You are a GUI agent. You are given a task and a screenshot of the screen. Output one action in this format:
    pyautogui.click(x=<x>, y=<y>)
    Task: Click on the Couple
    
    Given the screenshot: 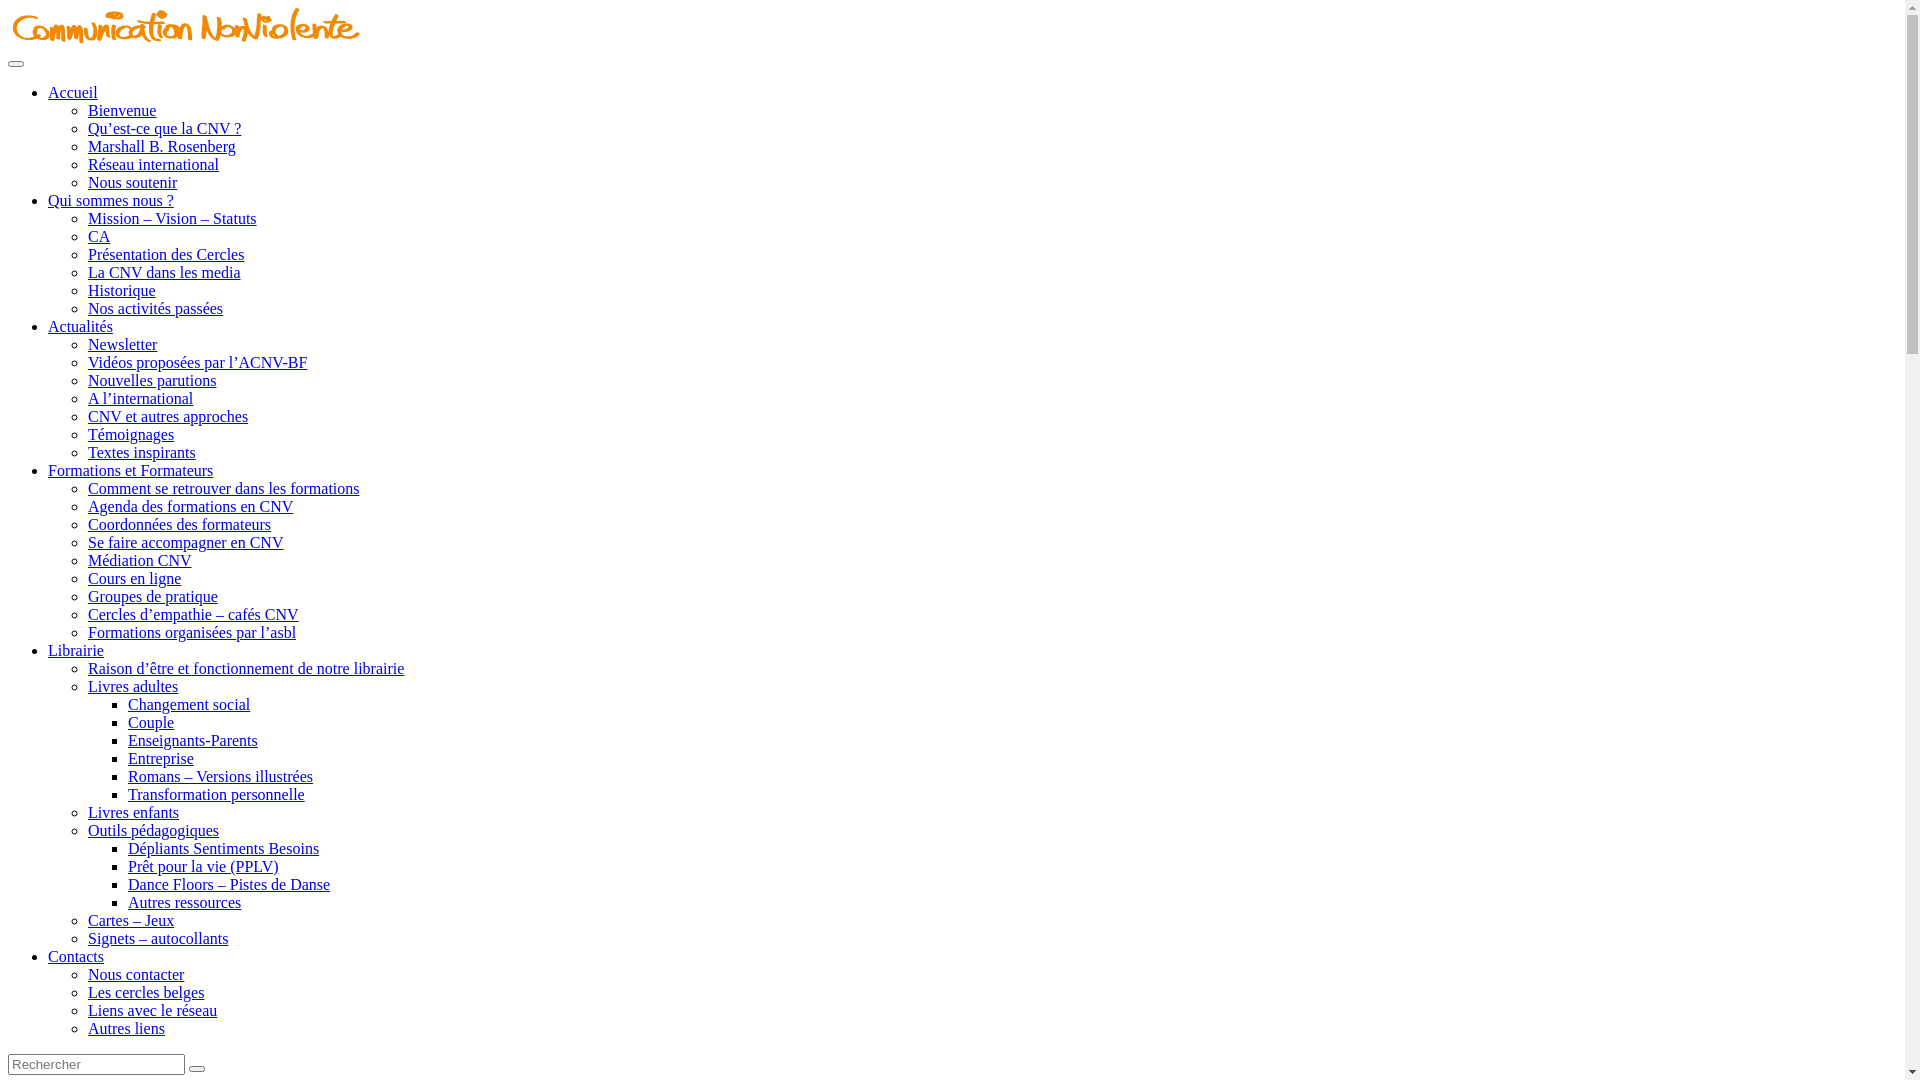 What is the action you would take?
    pyautogui.click(x=151, y=722)
    